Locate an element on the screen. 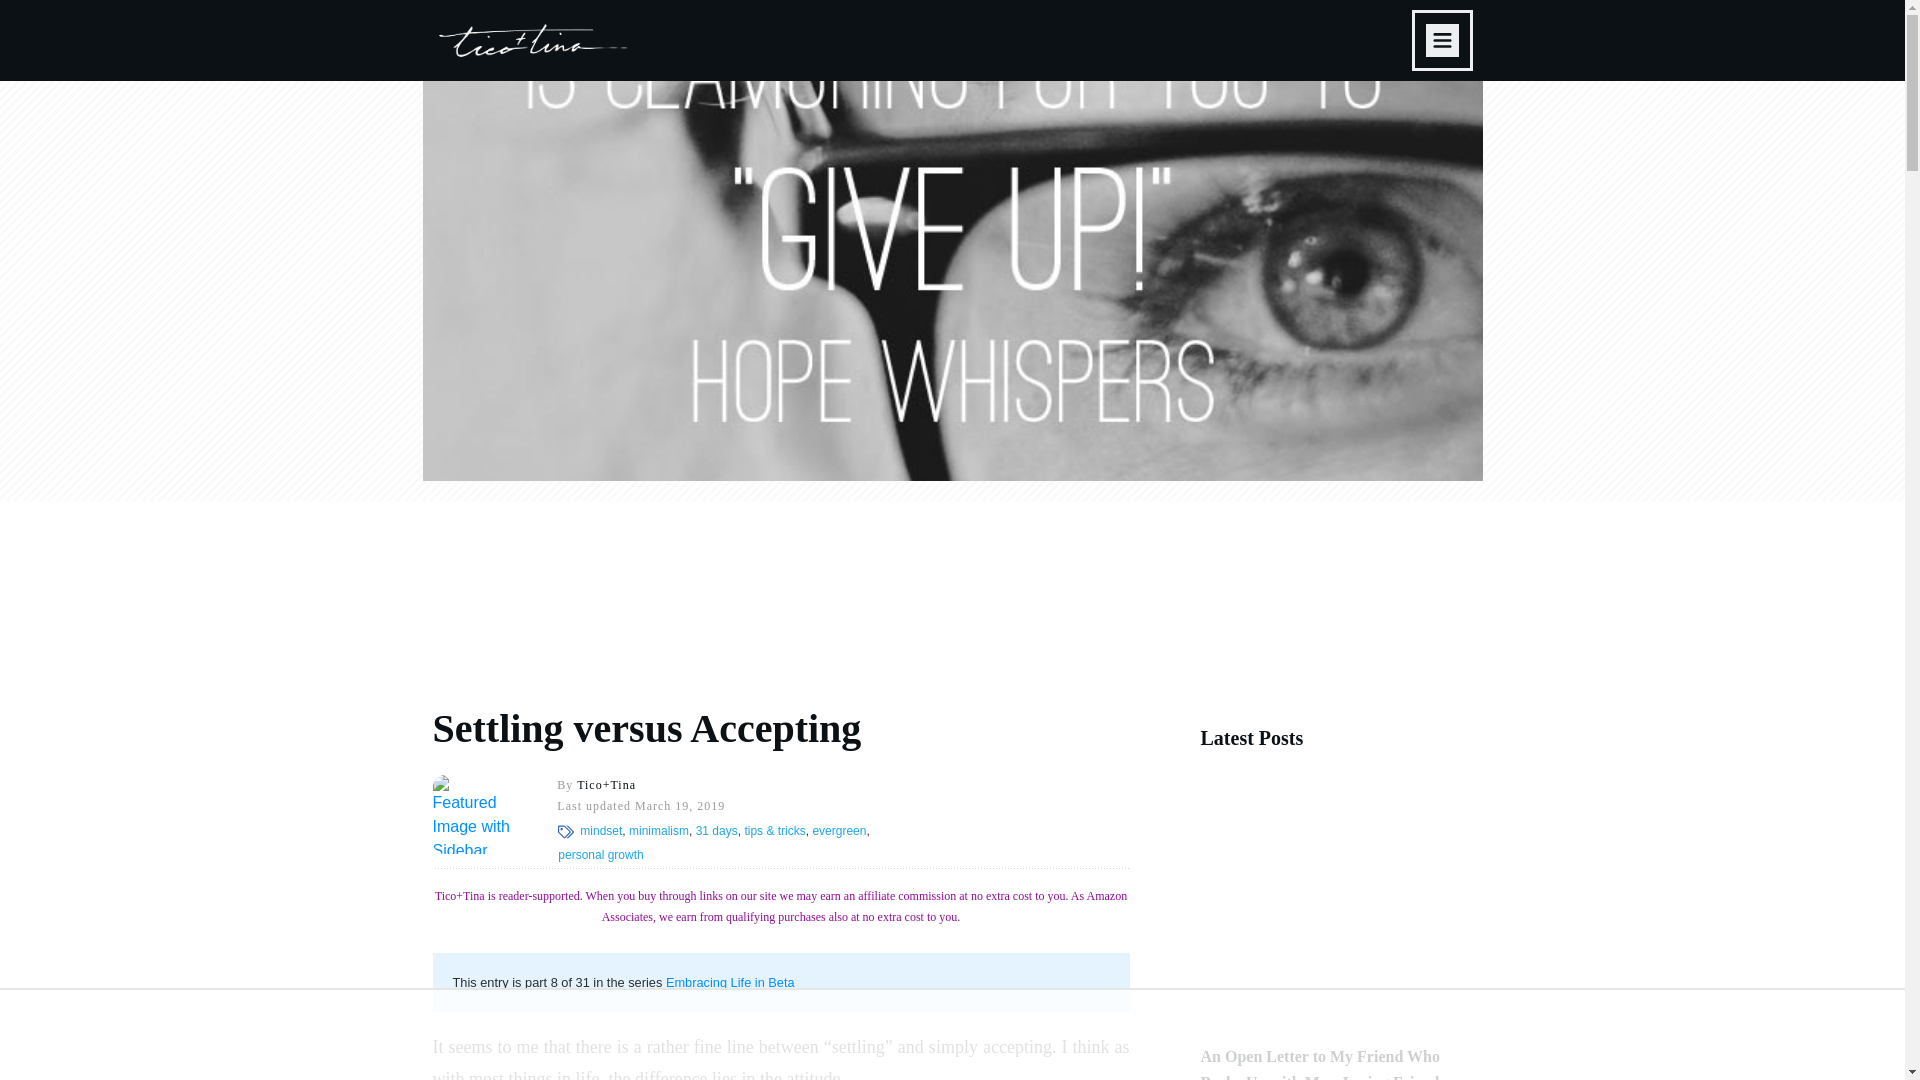 This screenshot has width=1920, height=1080. personal growth is located at coordinates (600, 854).